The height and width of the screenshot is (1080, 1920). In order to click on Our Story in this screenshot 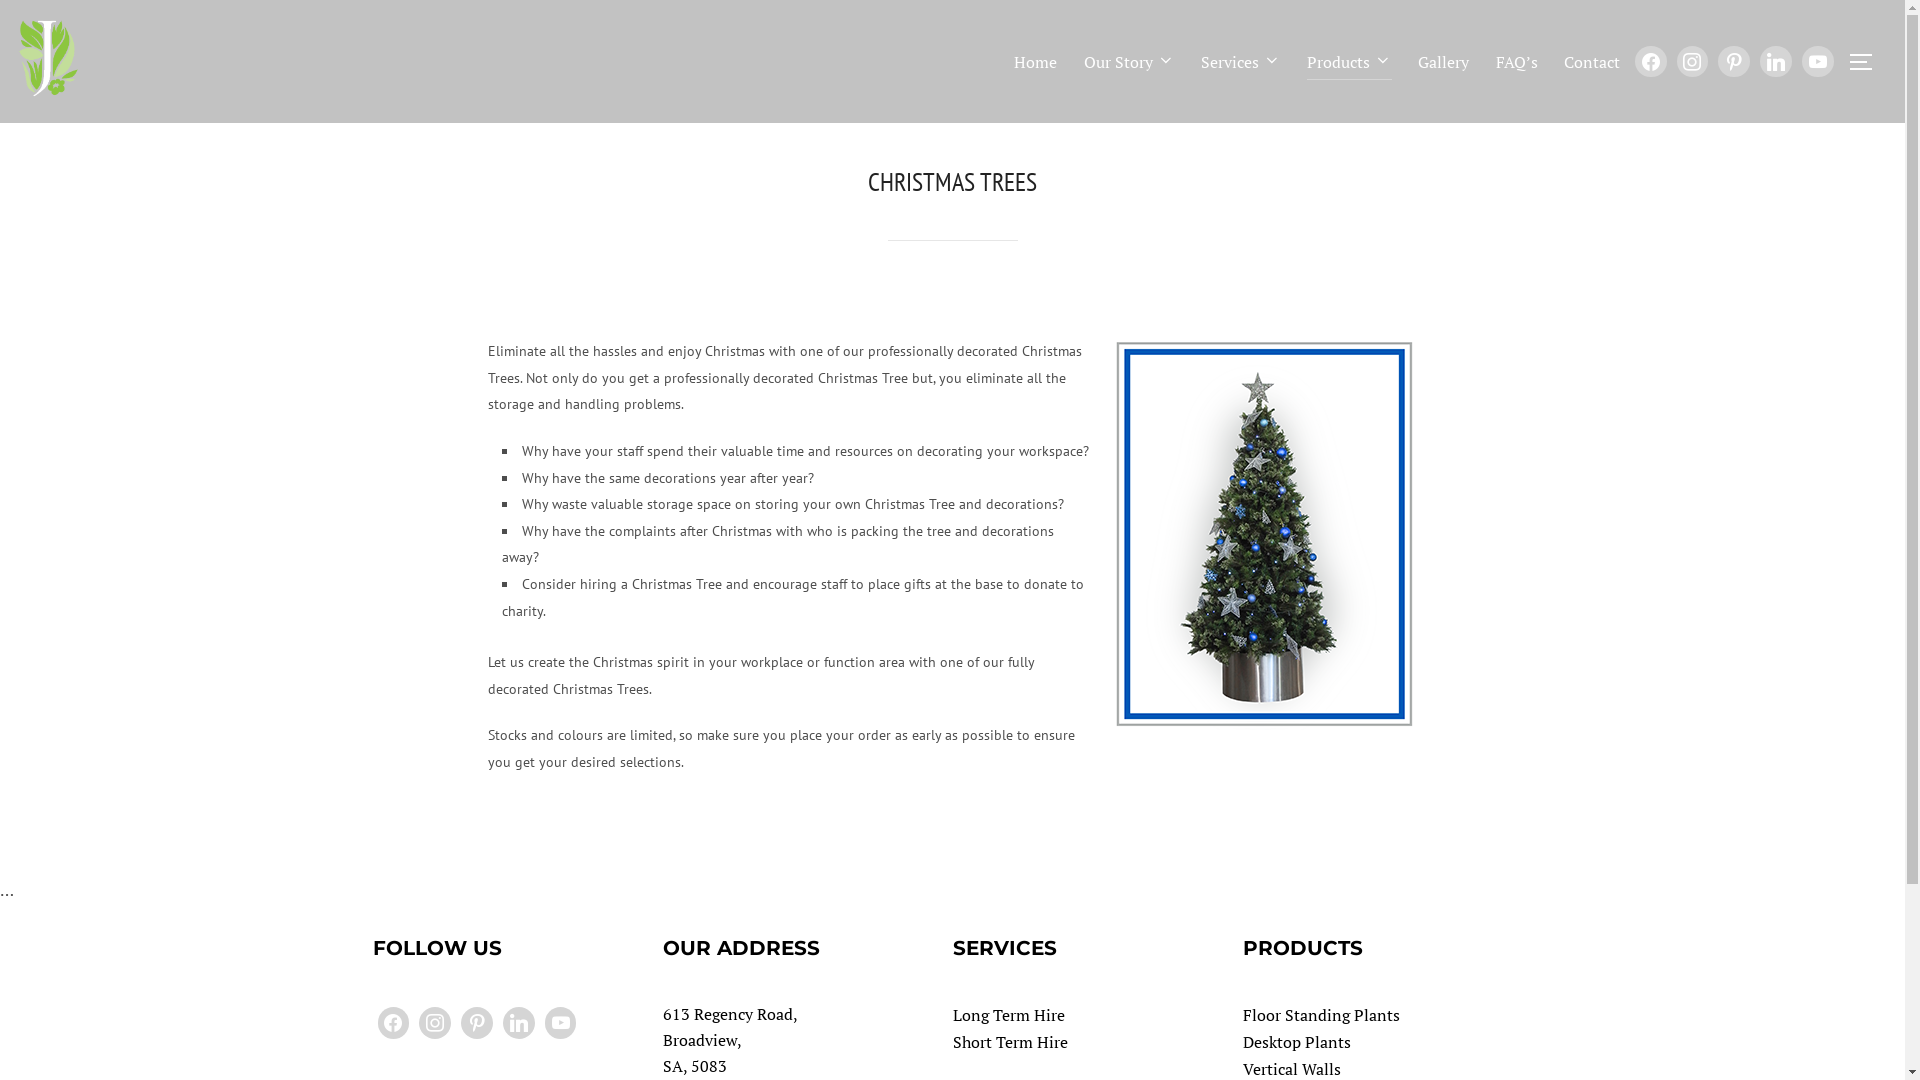, I will do `click(1130, 62)`.